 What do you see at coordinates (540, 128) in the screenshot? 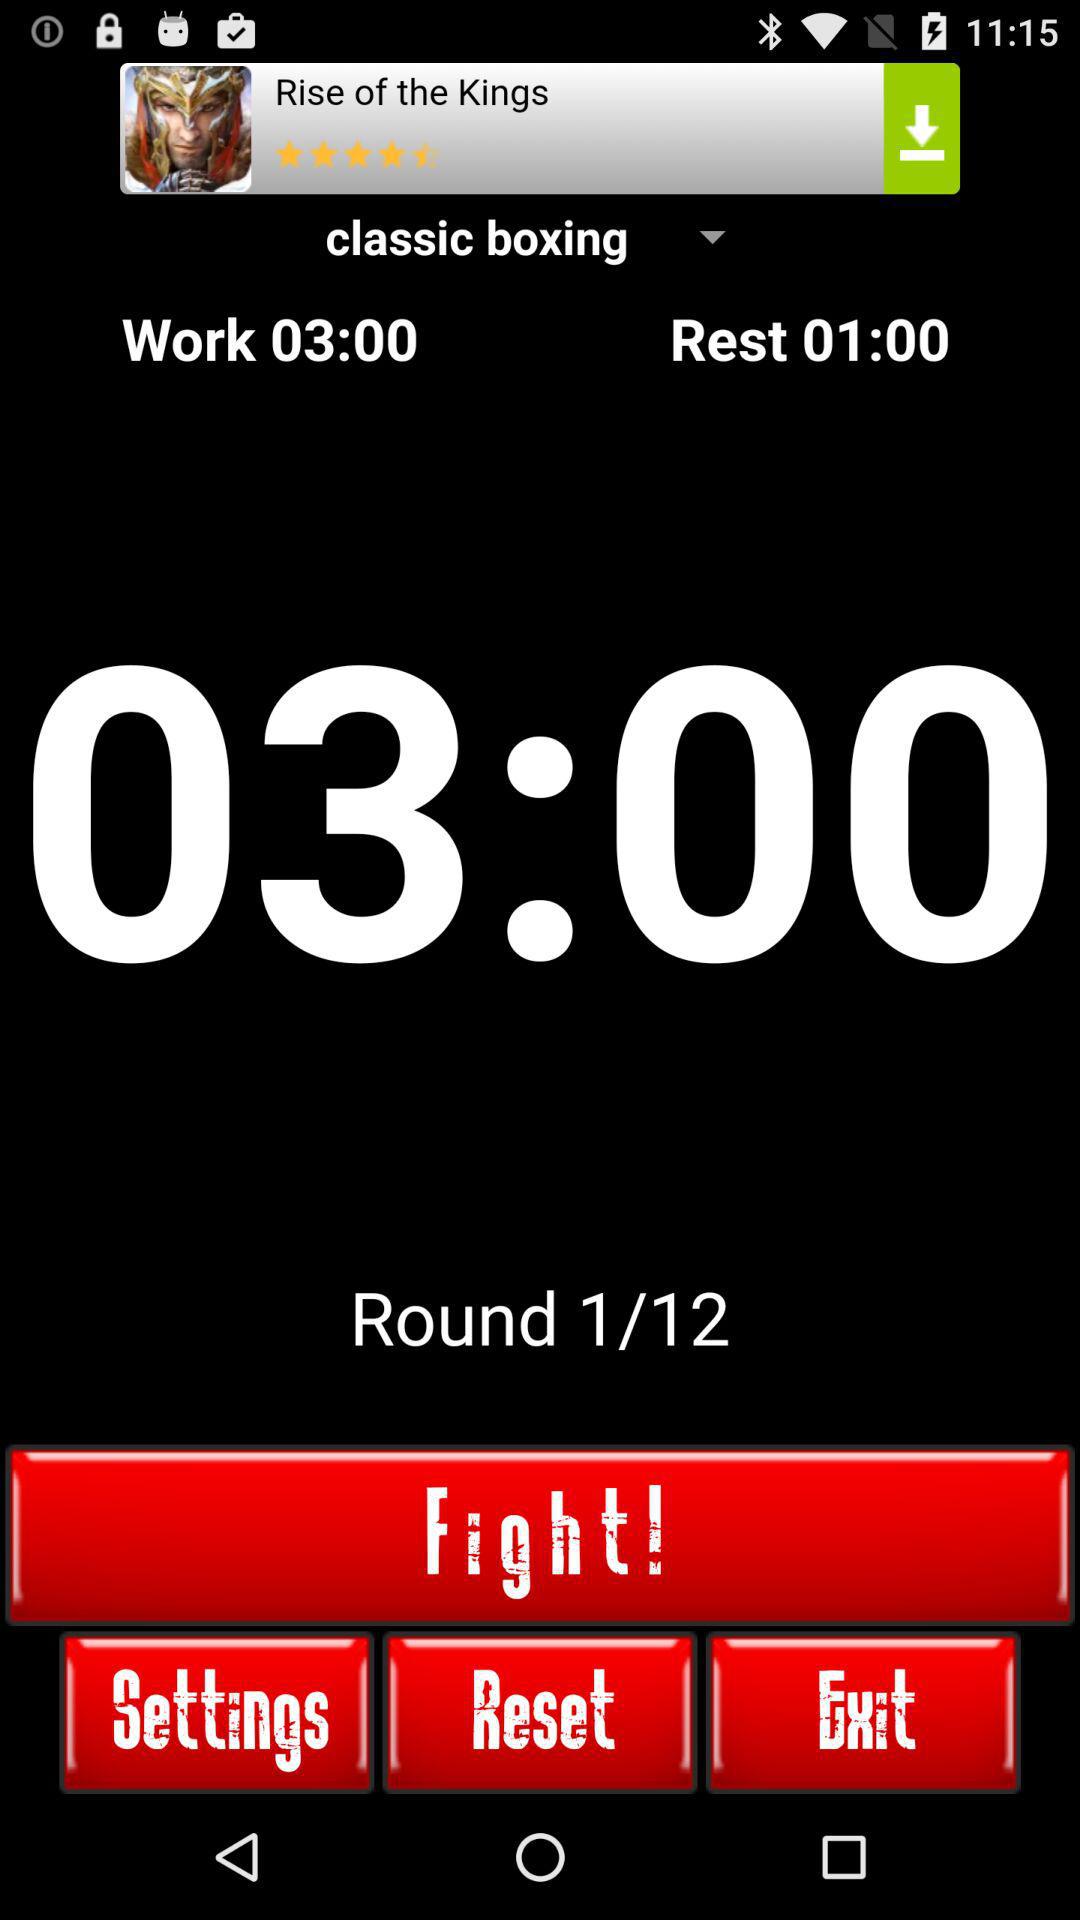
I see `adiveristment` at bounding box center [540, 128].